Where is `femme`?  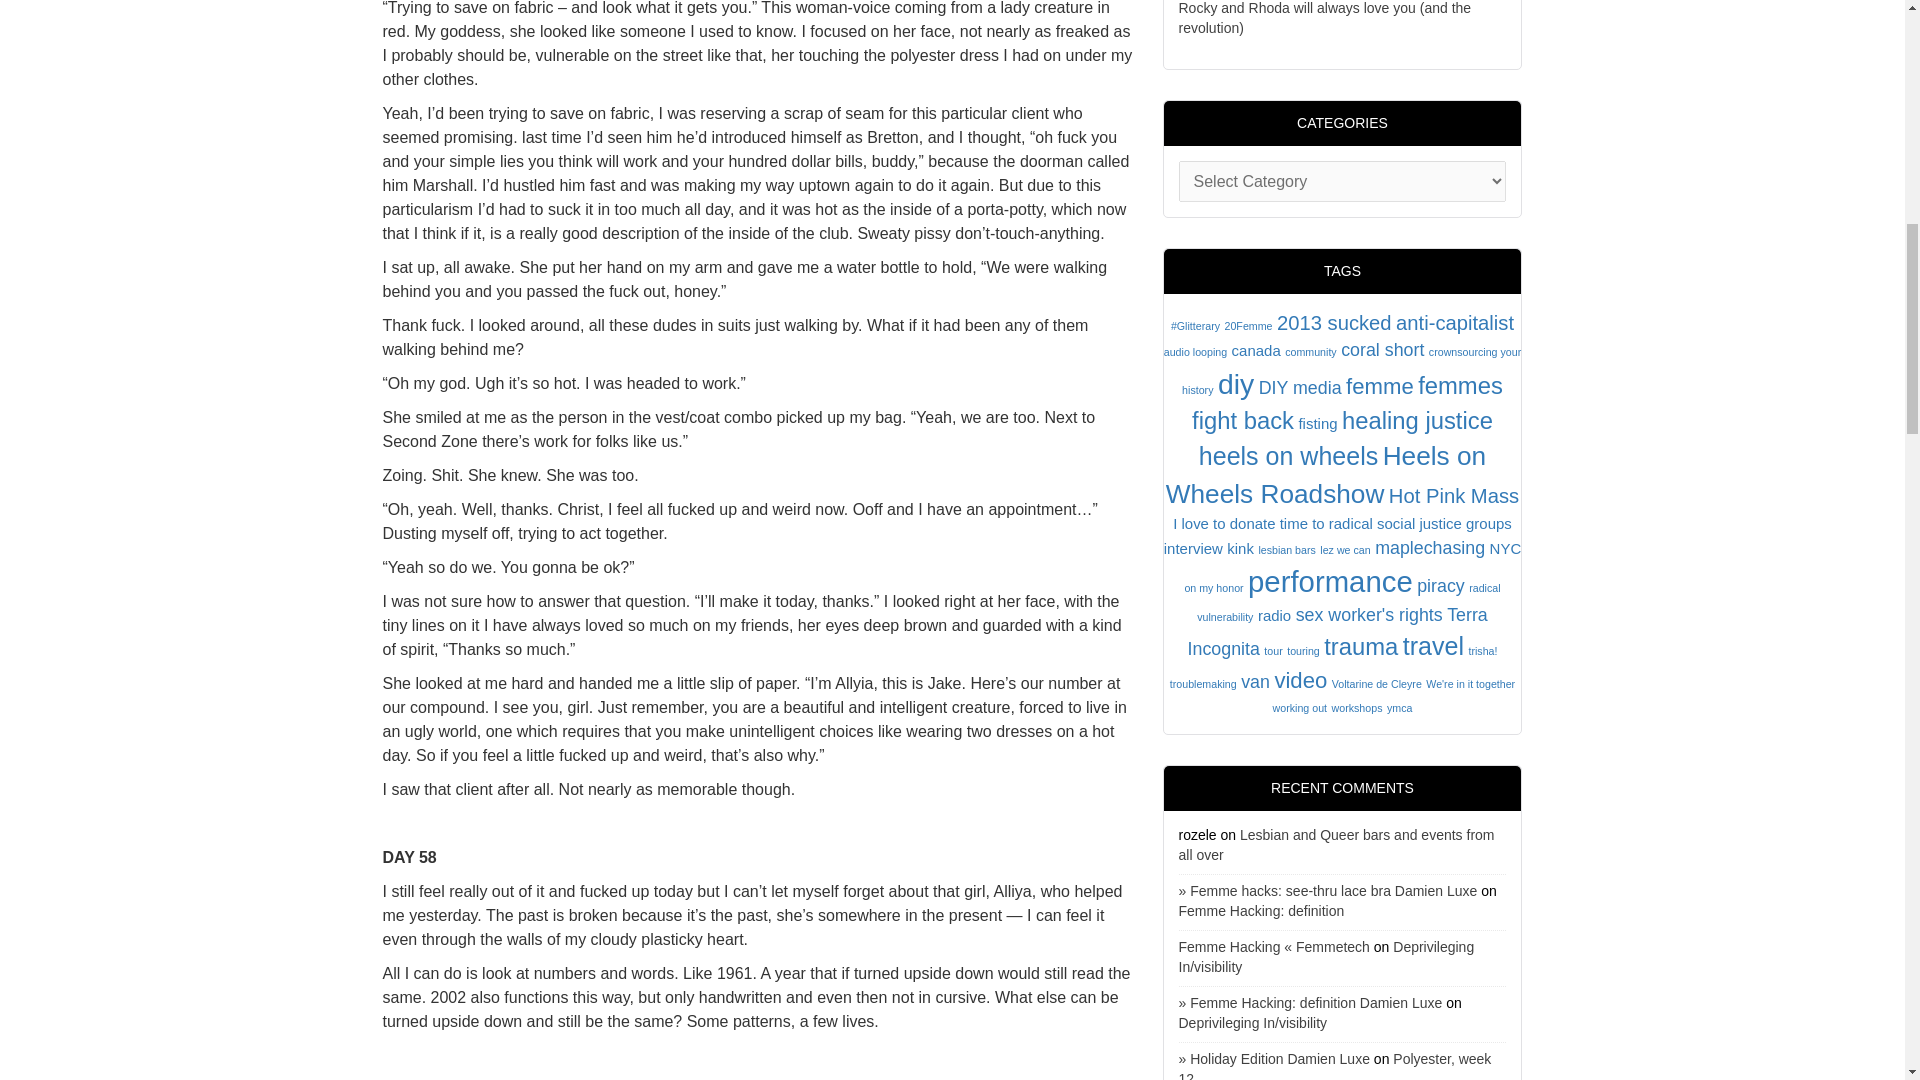 femme is located at coordinates (1379, 386).